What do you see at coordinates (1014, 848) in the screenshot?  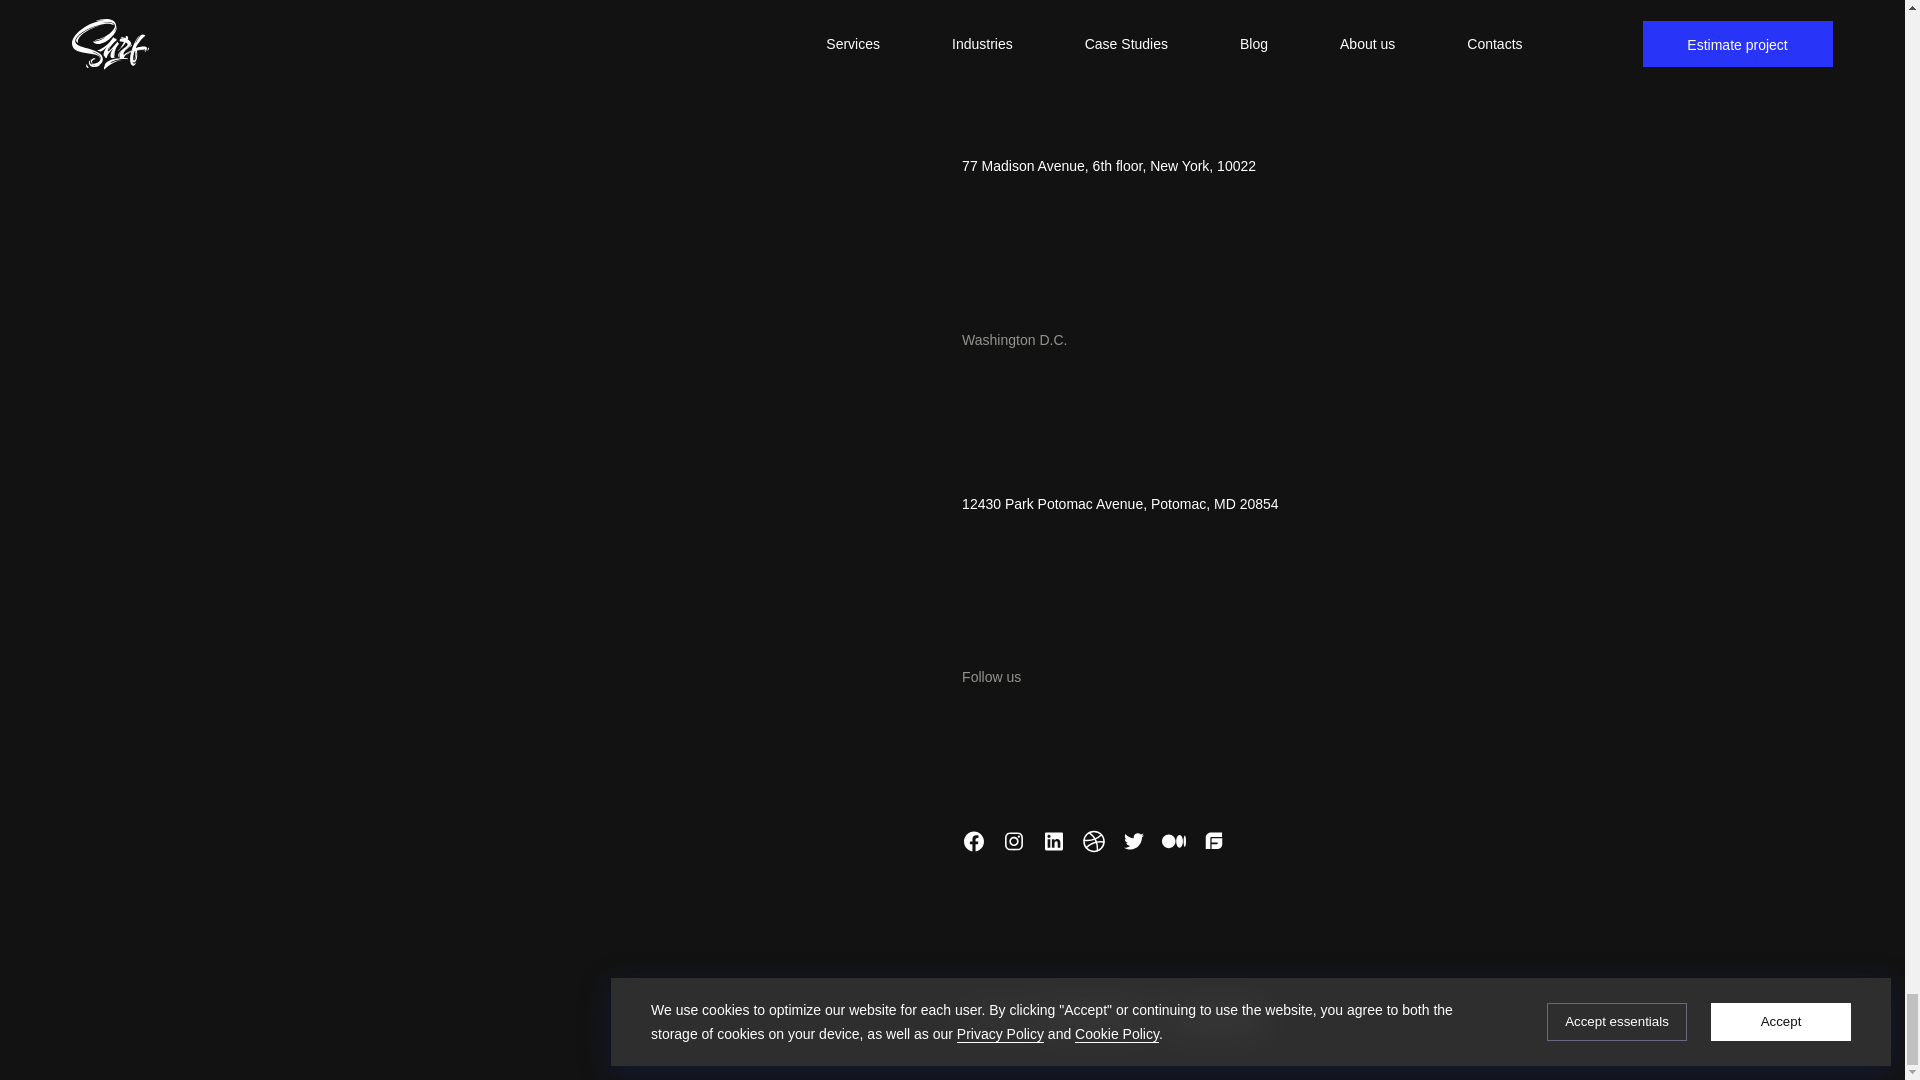 I see `instagram` at bounding box center [1014, 848].